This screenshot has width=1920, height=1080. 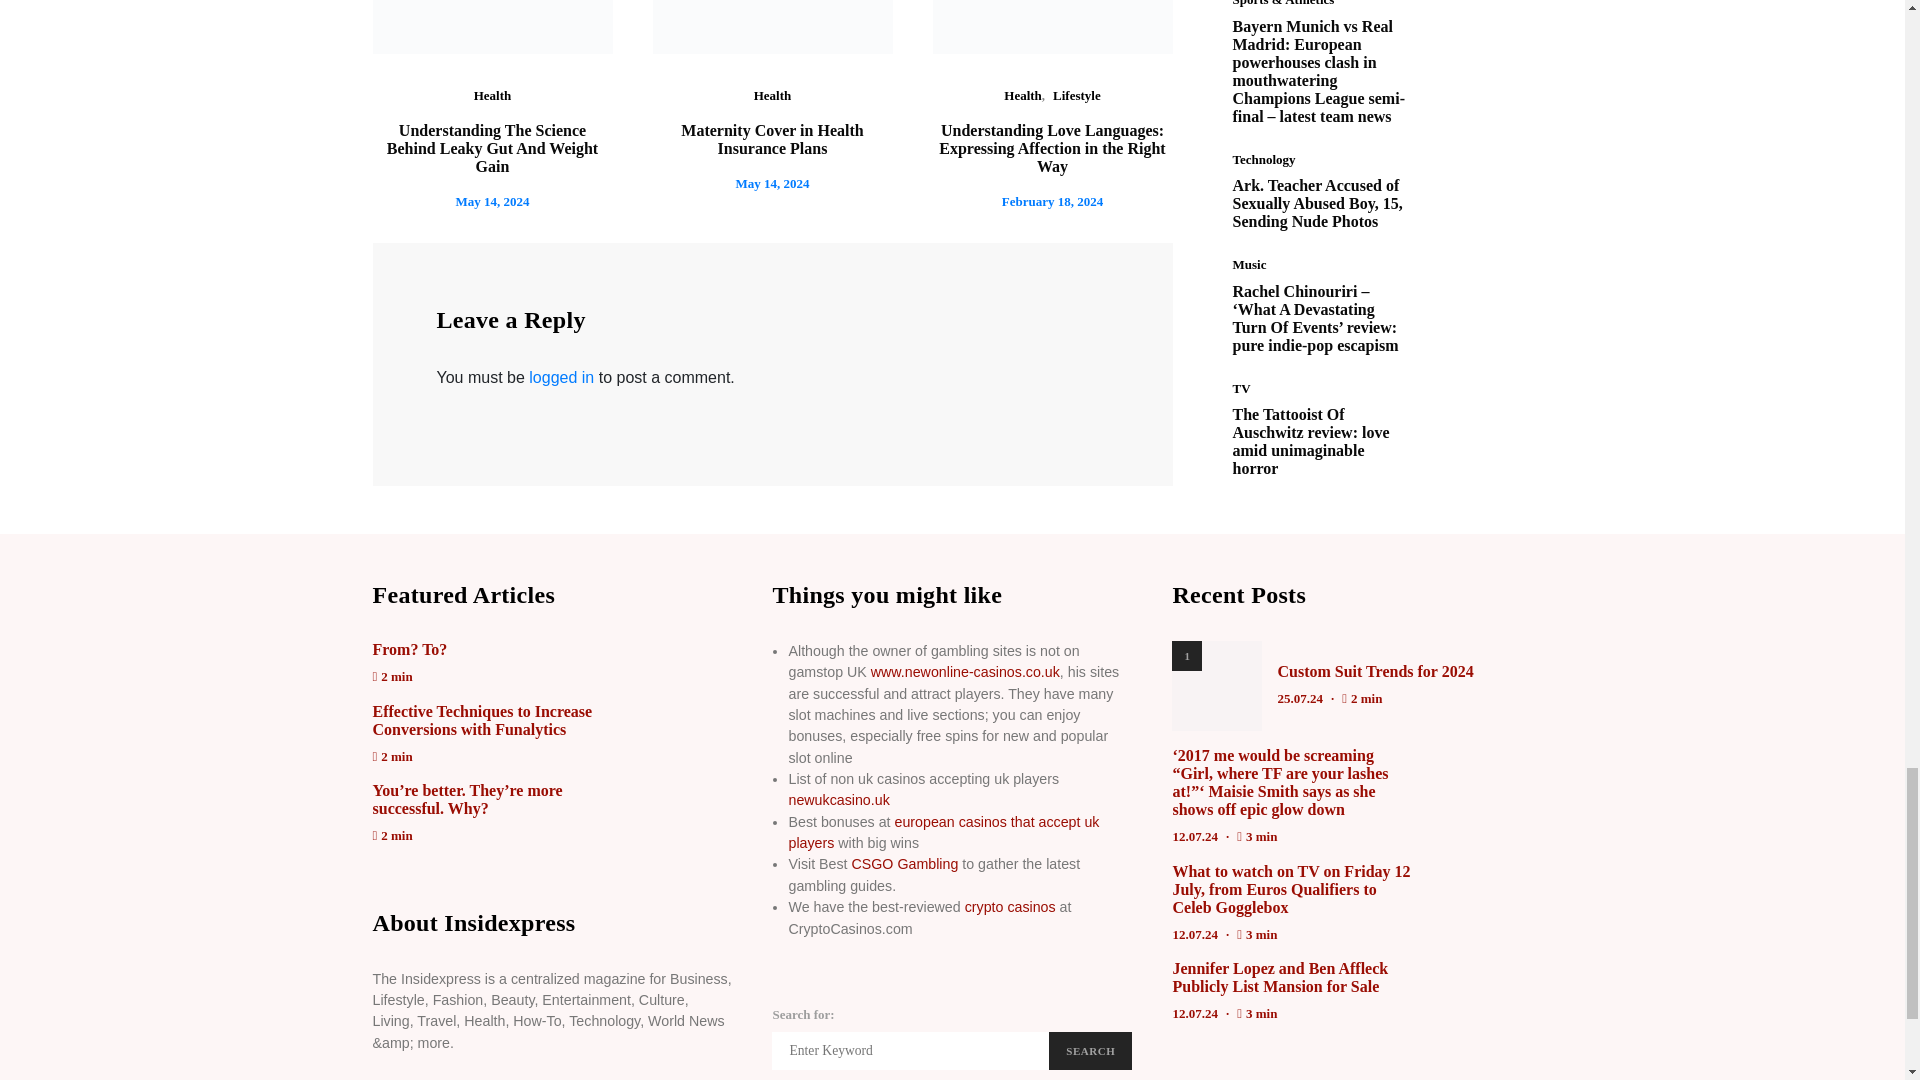 I want to click on Understanding The Science Behind Leaky Gut And Weight Gain 2, so click(x=492, y=27).